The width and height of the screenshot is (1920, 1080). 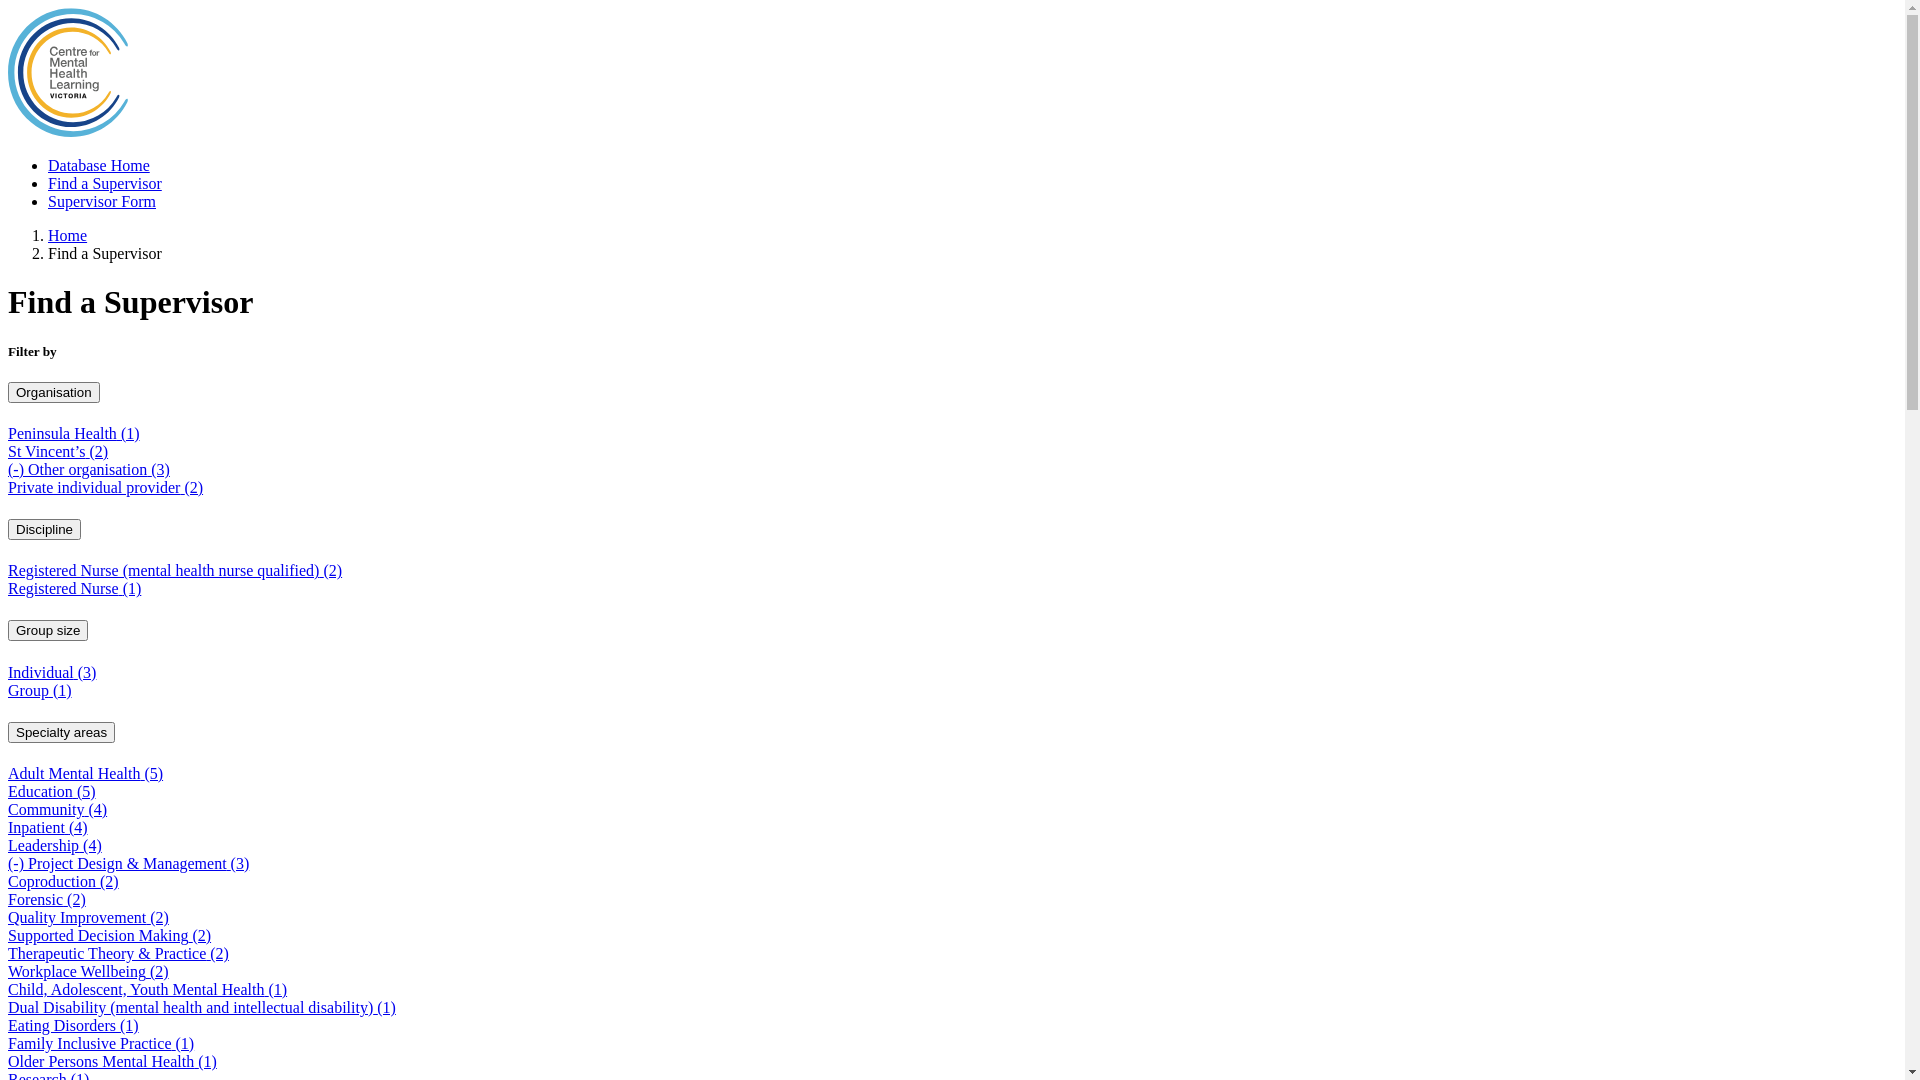 I want to click on Private individual provider (2), so click(x=106, y=488).